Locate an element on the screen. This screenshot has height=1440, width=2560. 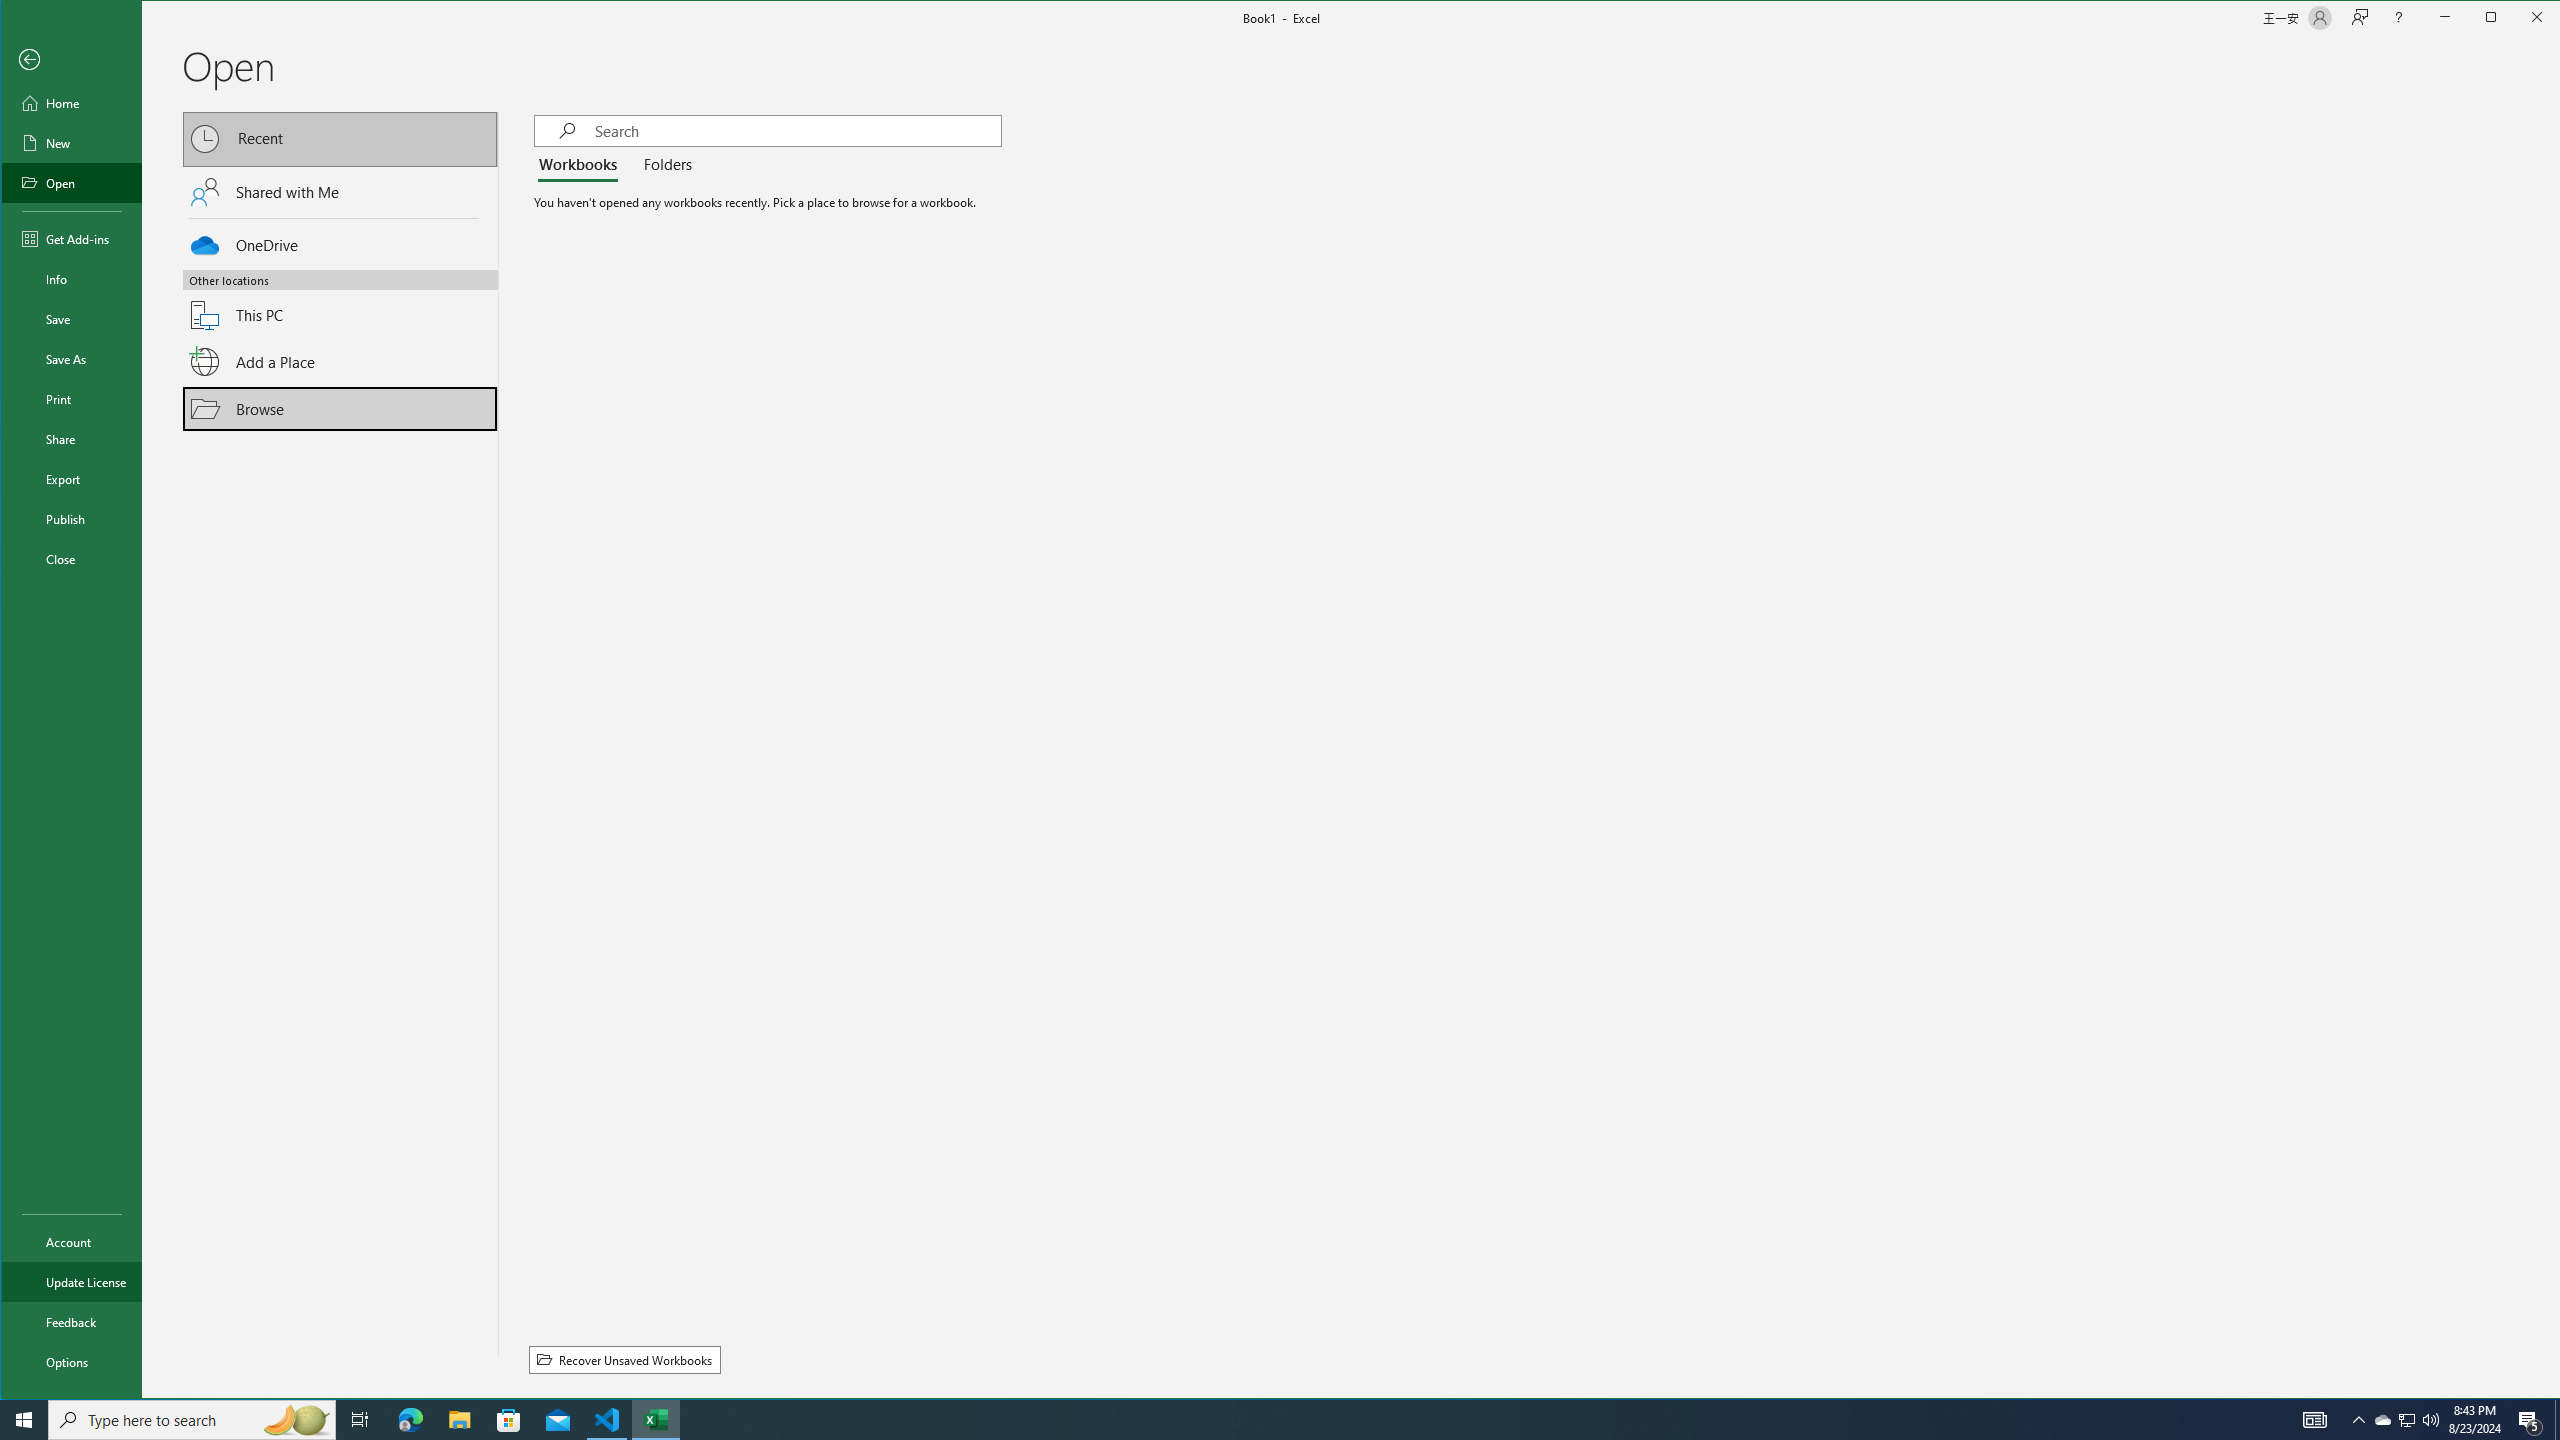
Account is located at coordinates (71, 1242).